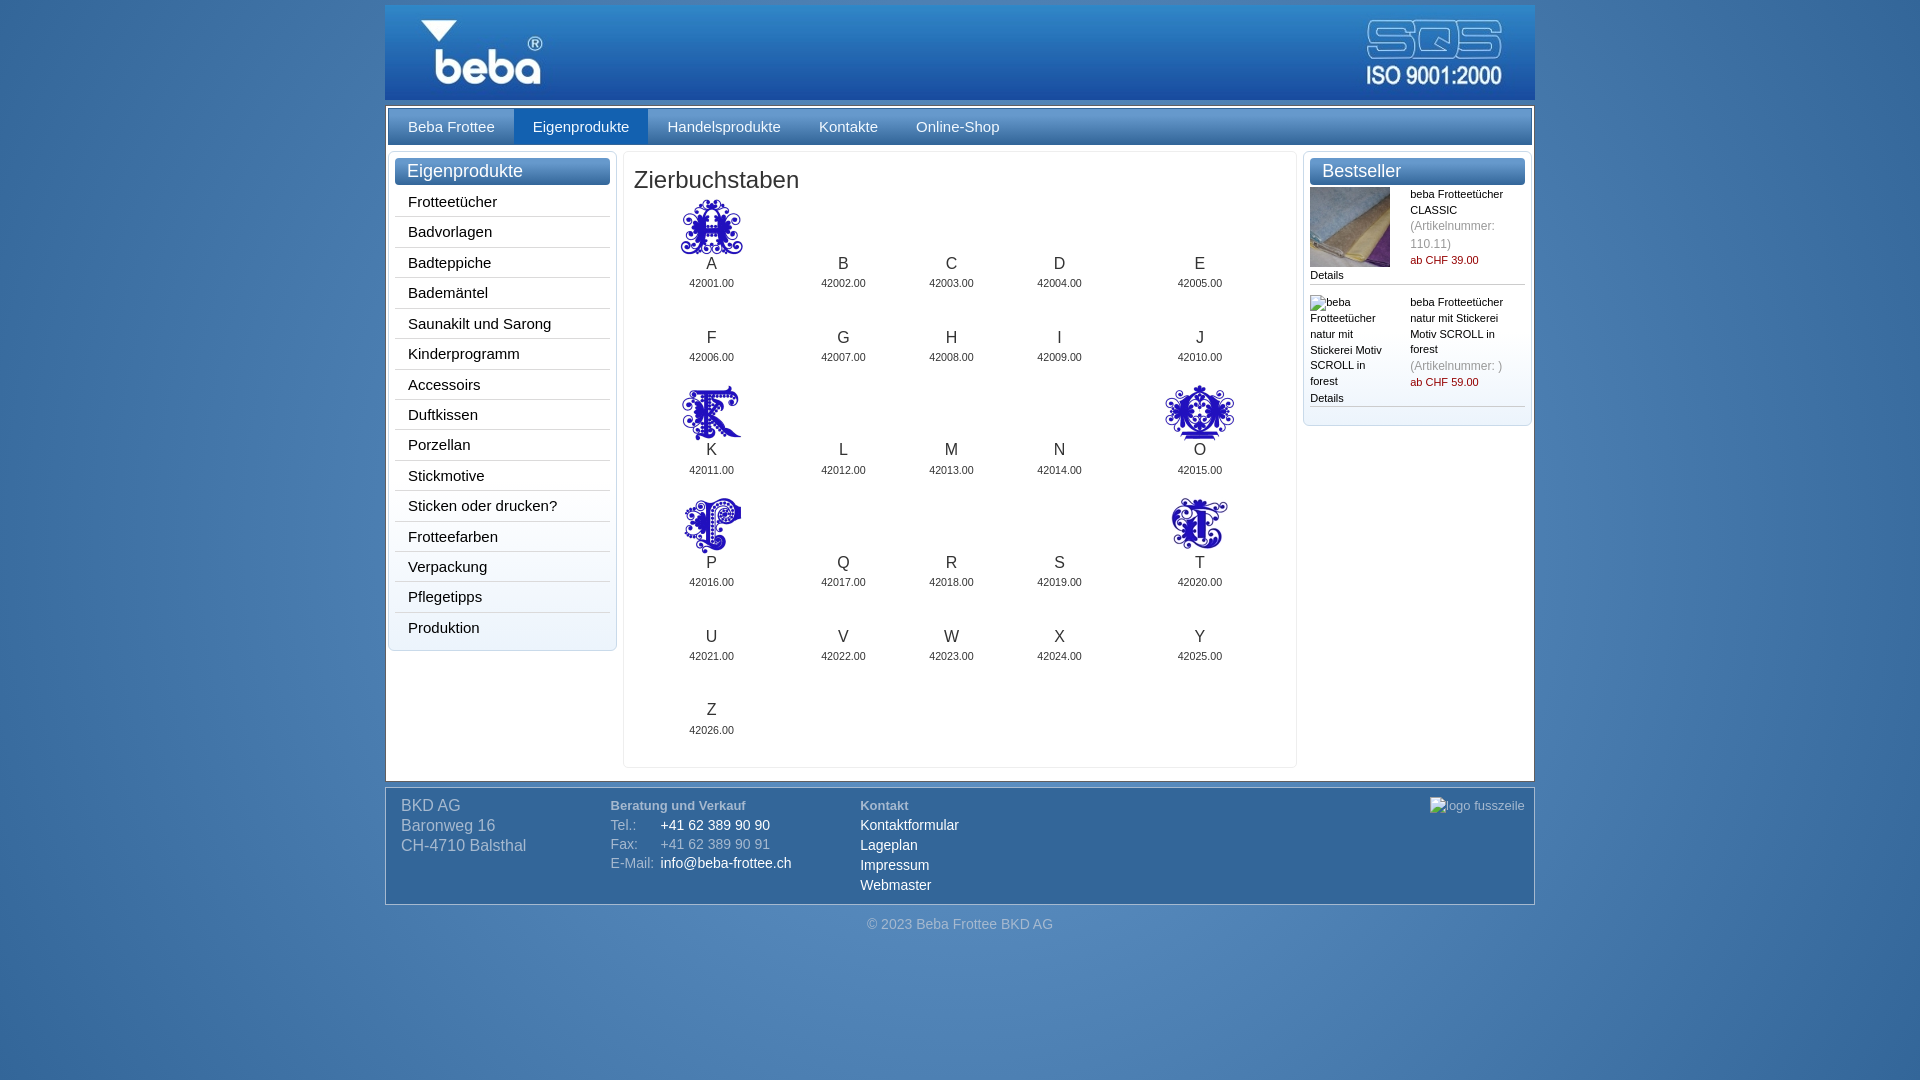 Image resolution: width=1920 pixels, height=1080 pixels. I want to click on Eigenprodukte, so click(582, 126).